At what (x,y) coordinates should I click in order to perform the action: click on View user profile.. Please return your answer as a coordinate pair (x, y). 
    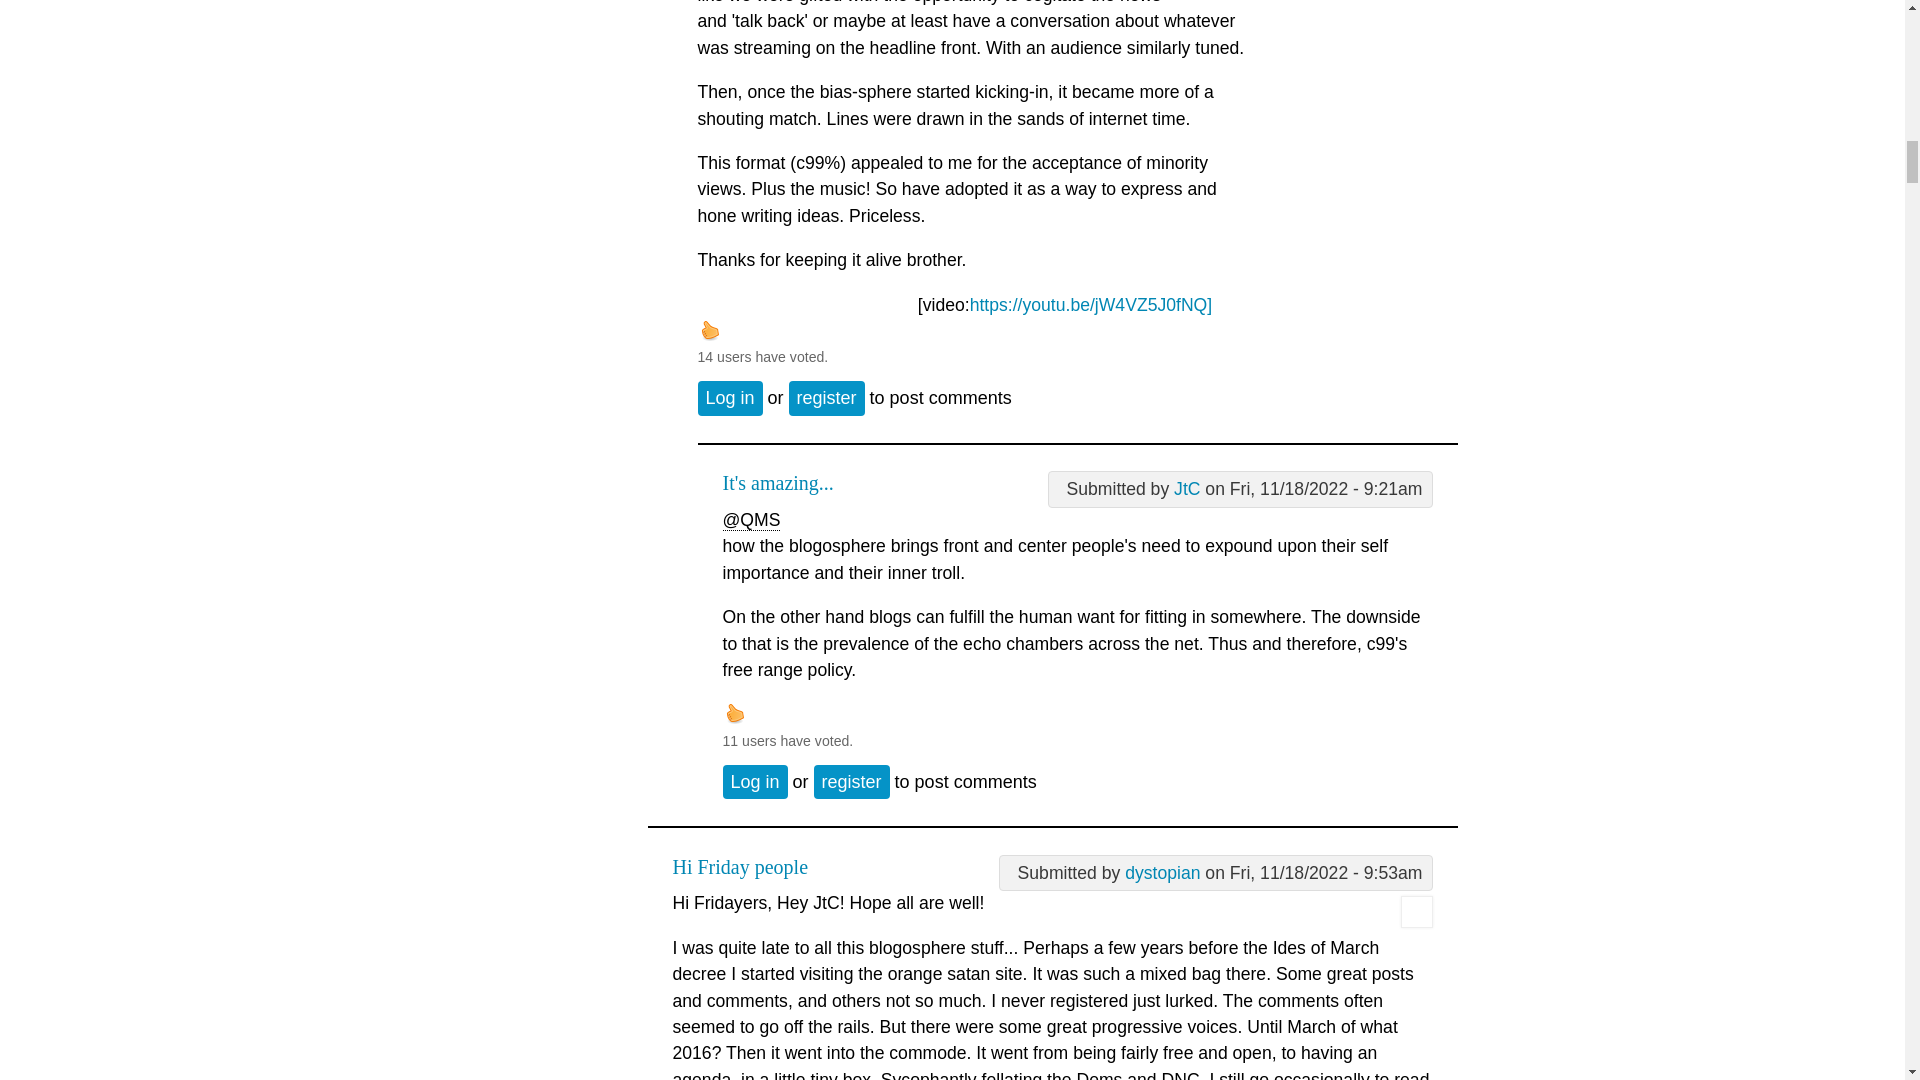
    Looking at the image, I should click on (1162, 872).